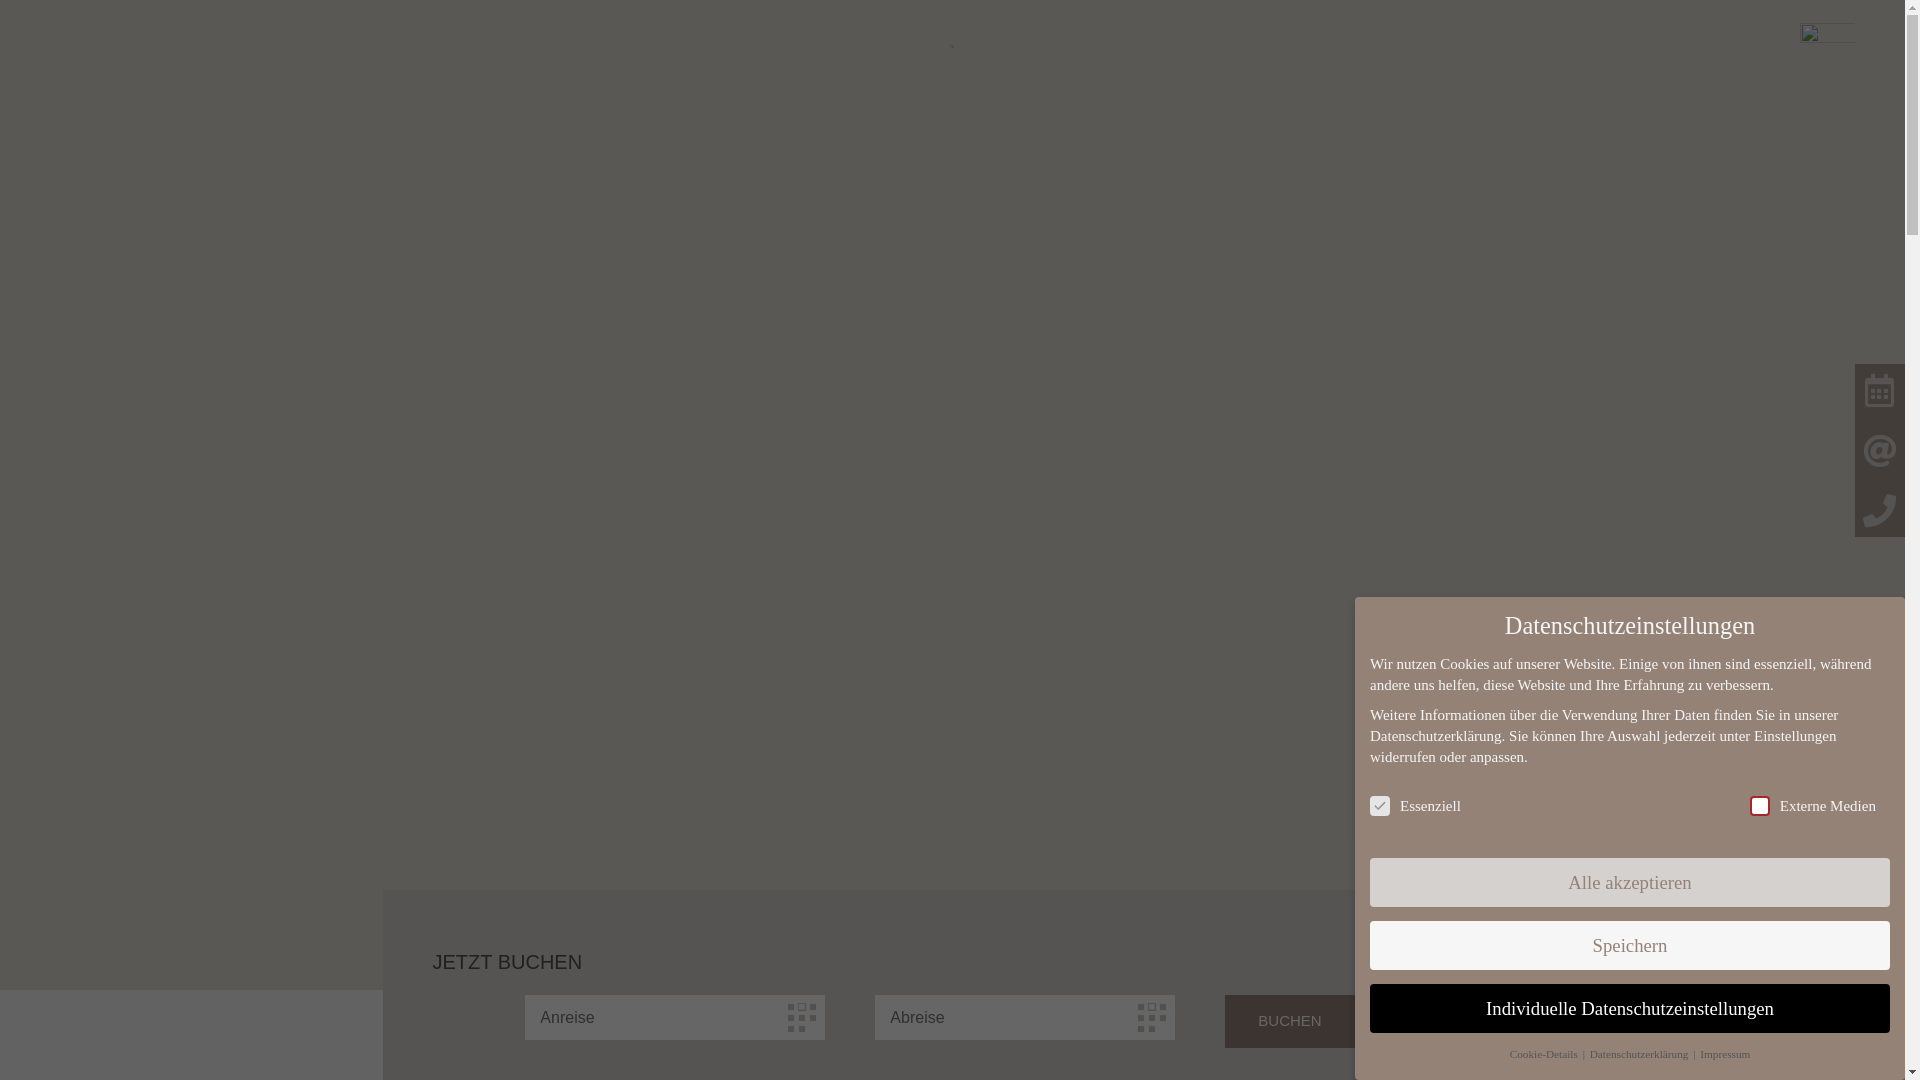 The image size is (1920, 1080). I want to click on Impressum, so click(1725, 1054).